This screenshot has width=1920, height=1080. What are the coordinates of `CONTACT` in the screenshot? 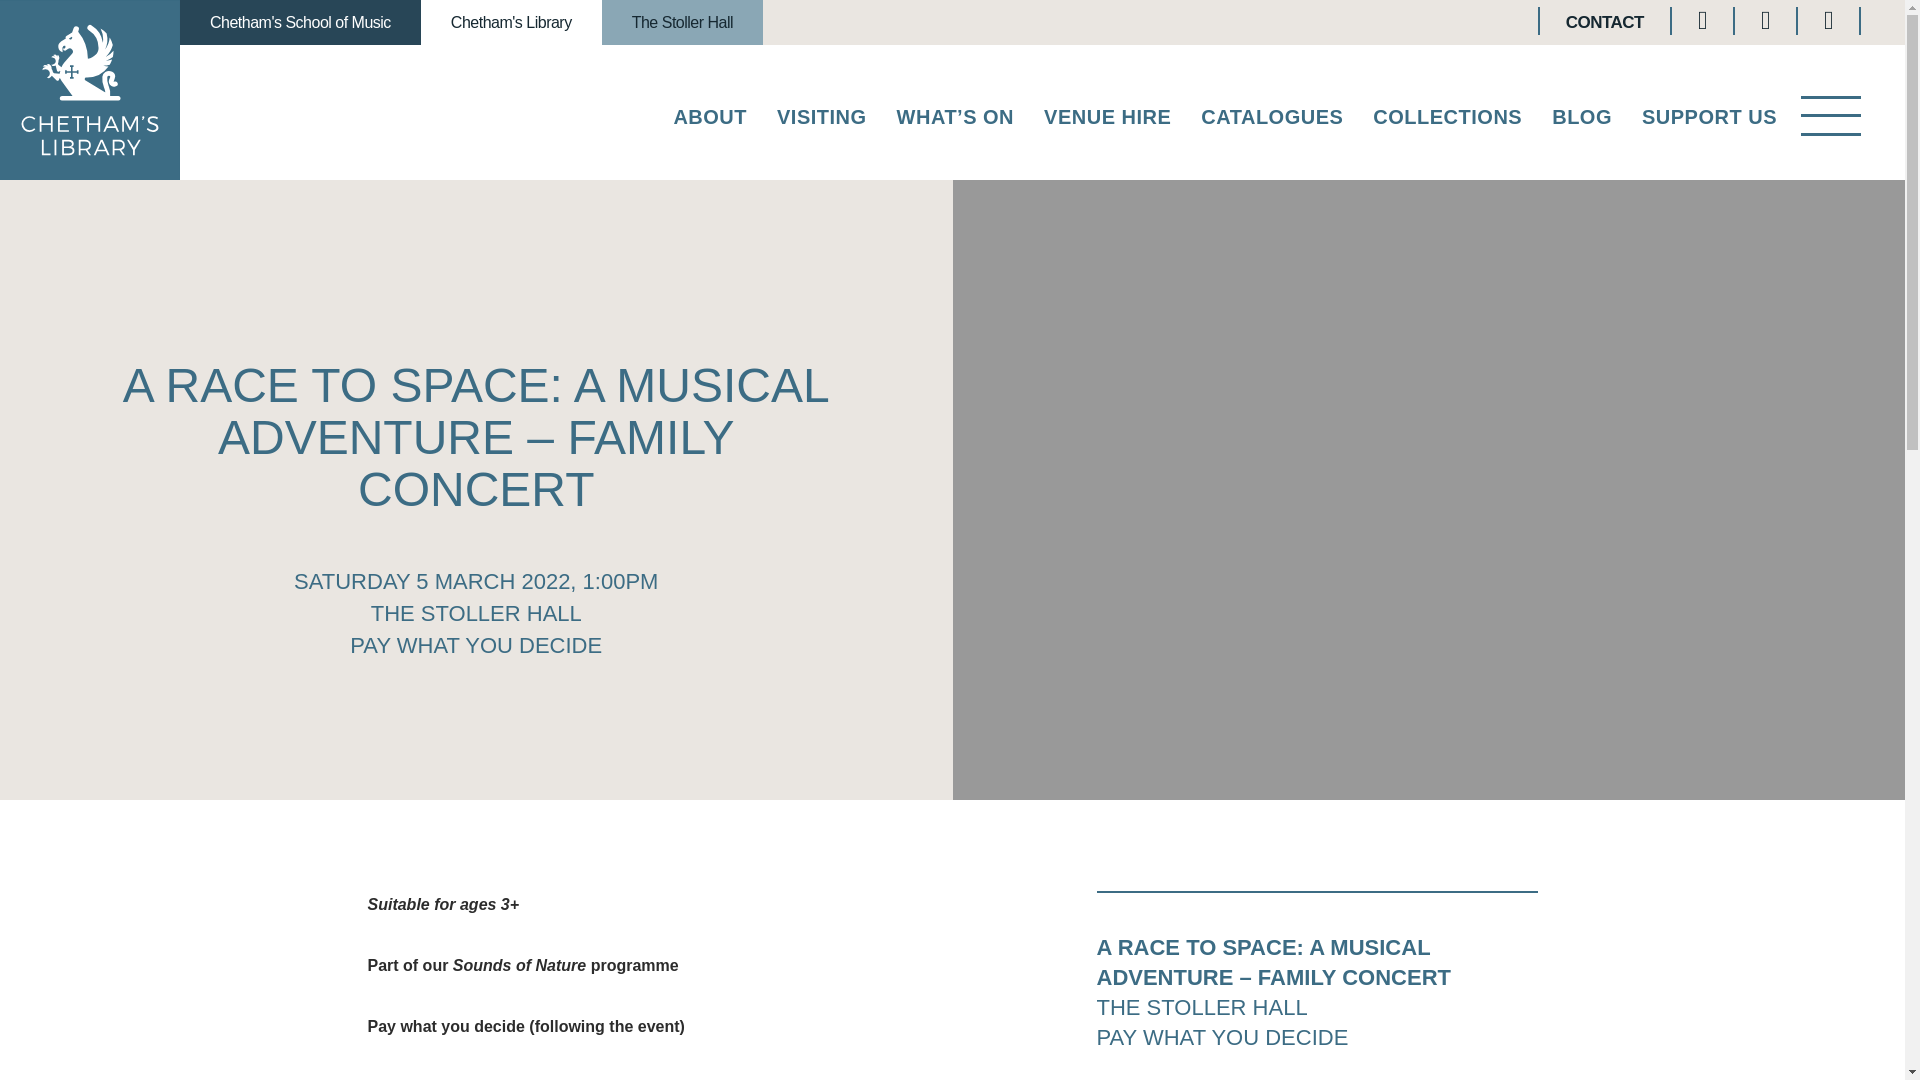 It's located at (1604, 22).